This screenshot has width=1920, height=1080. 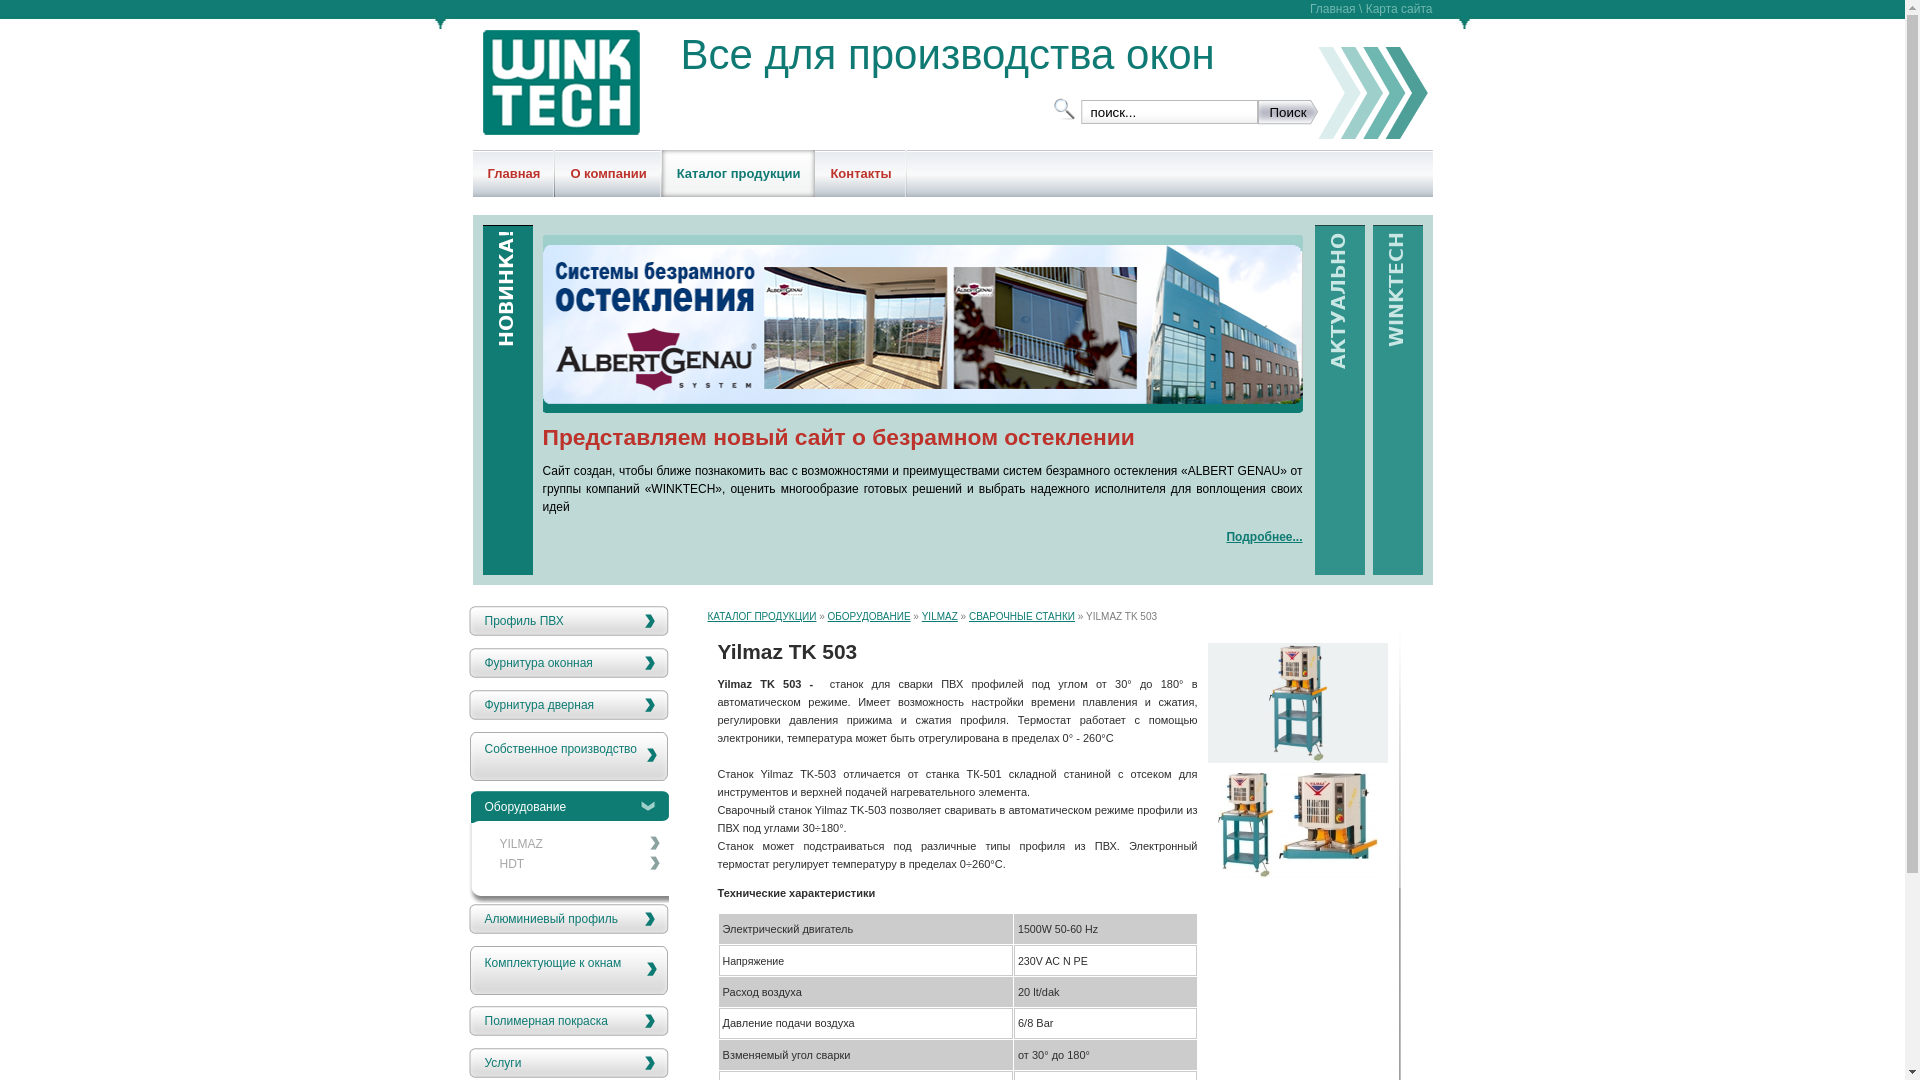 What do you see at coordinates (572, 863) in the screenshot?
I see `HDT` at bounding box center [572, 863].